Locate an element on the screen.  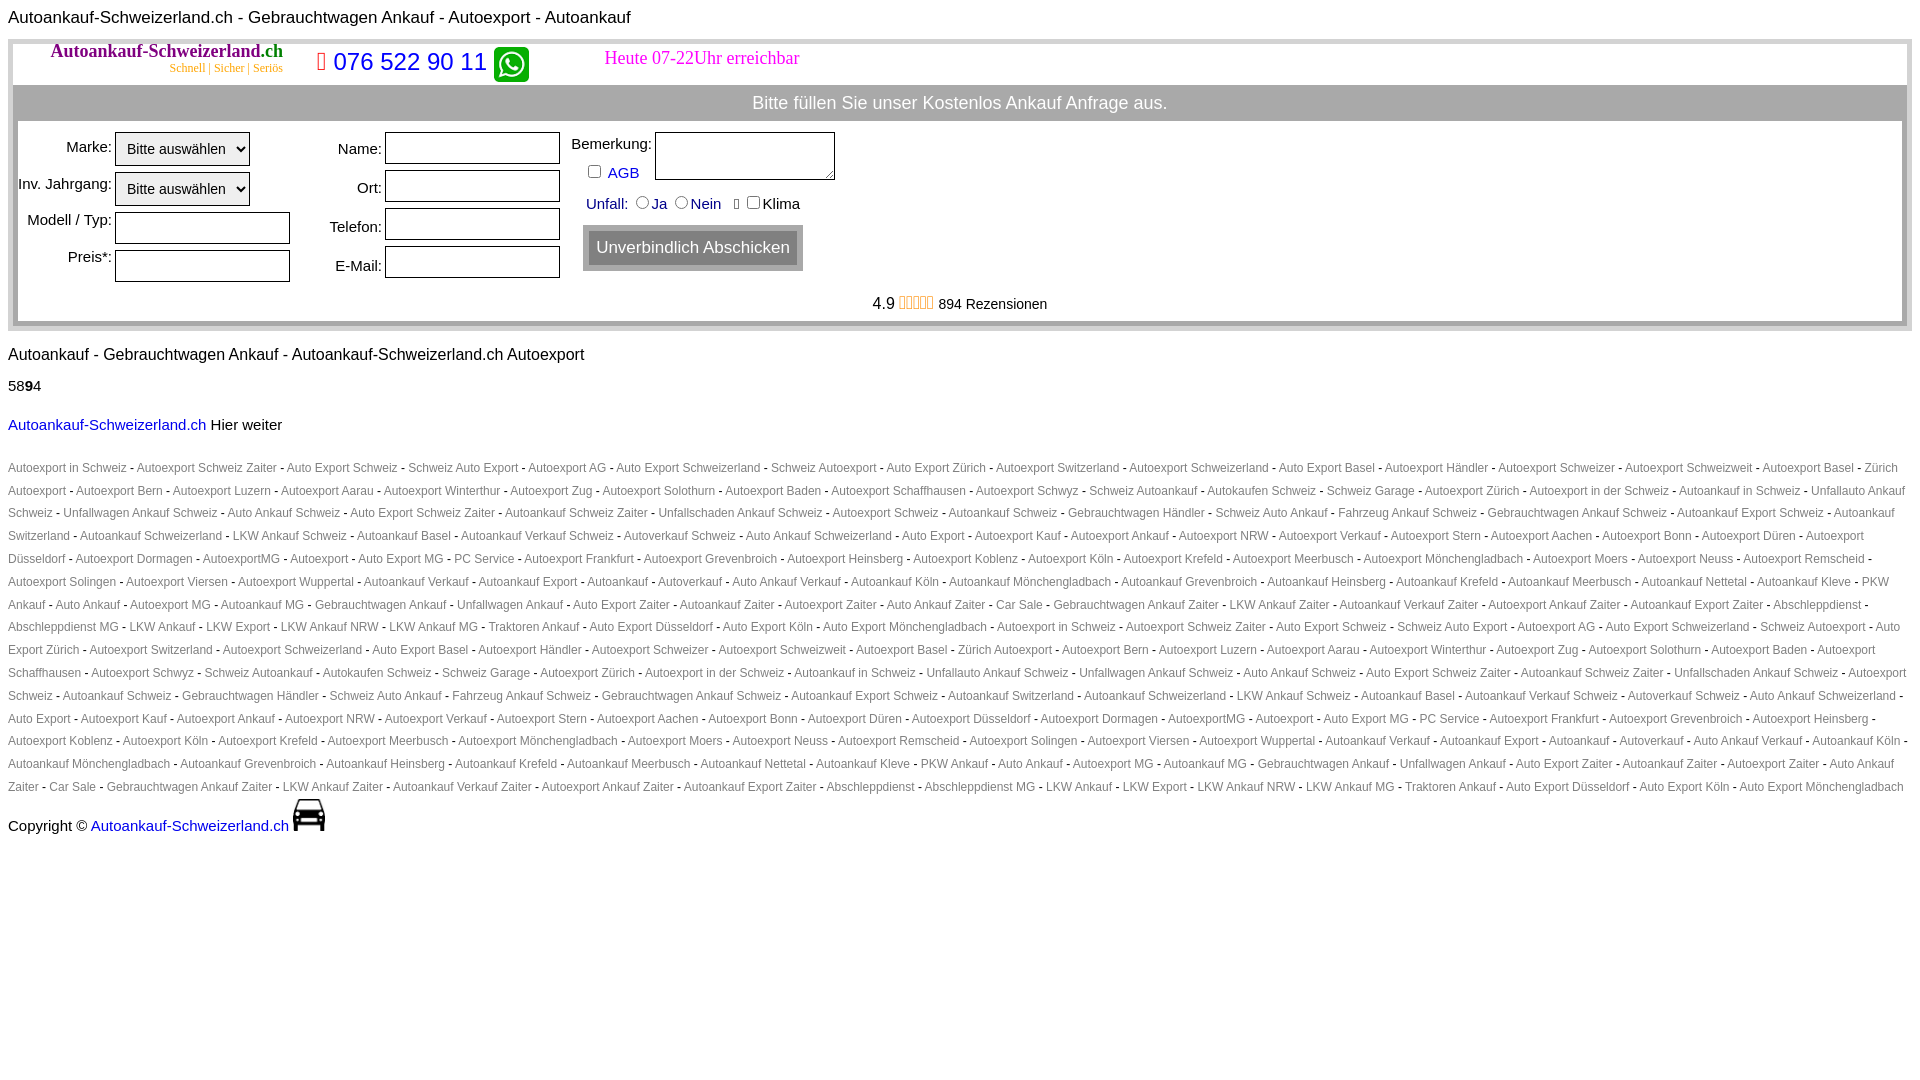
Auto Export Basel is located at coordinates (1327, 468).